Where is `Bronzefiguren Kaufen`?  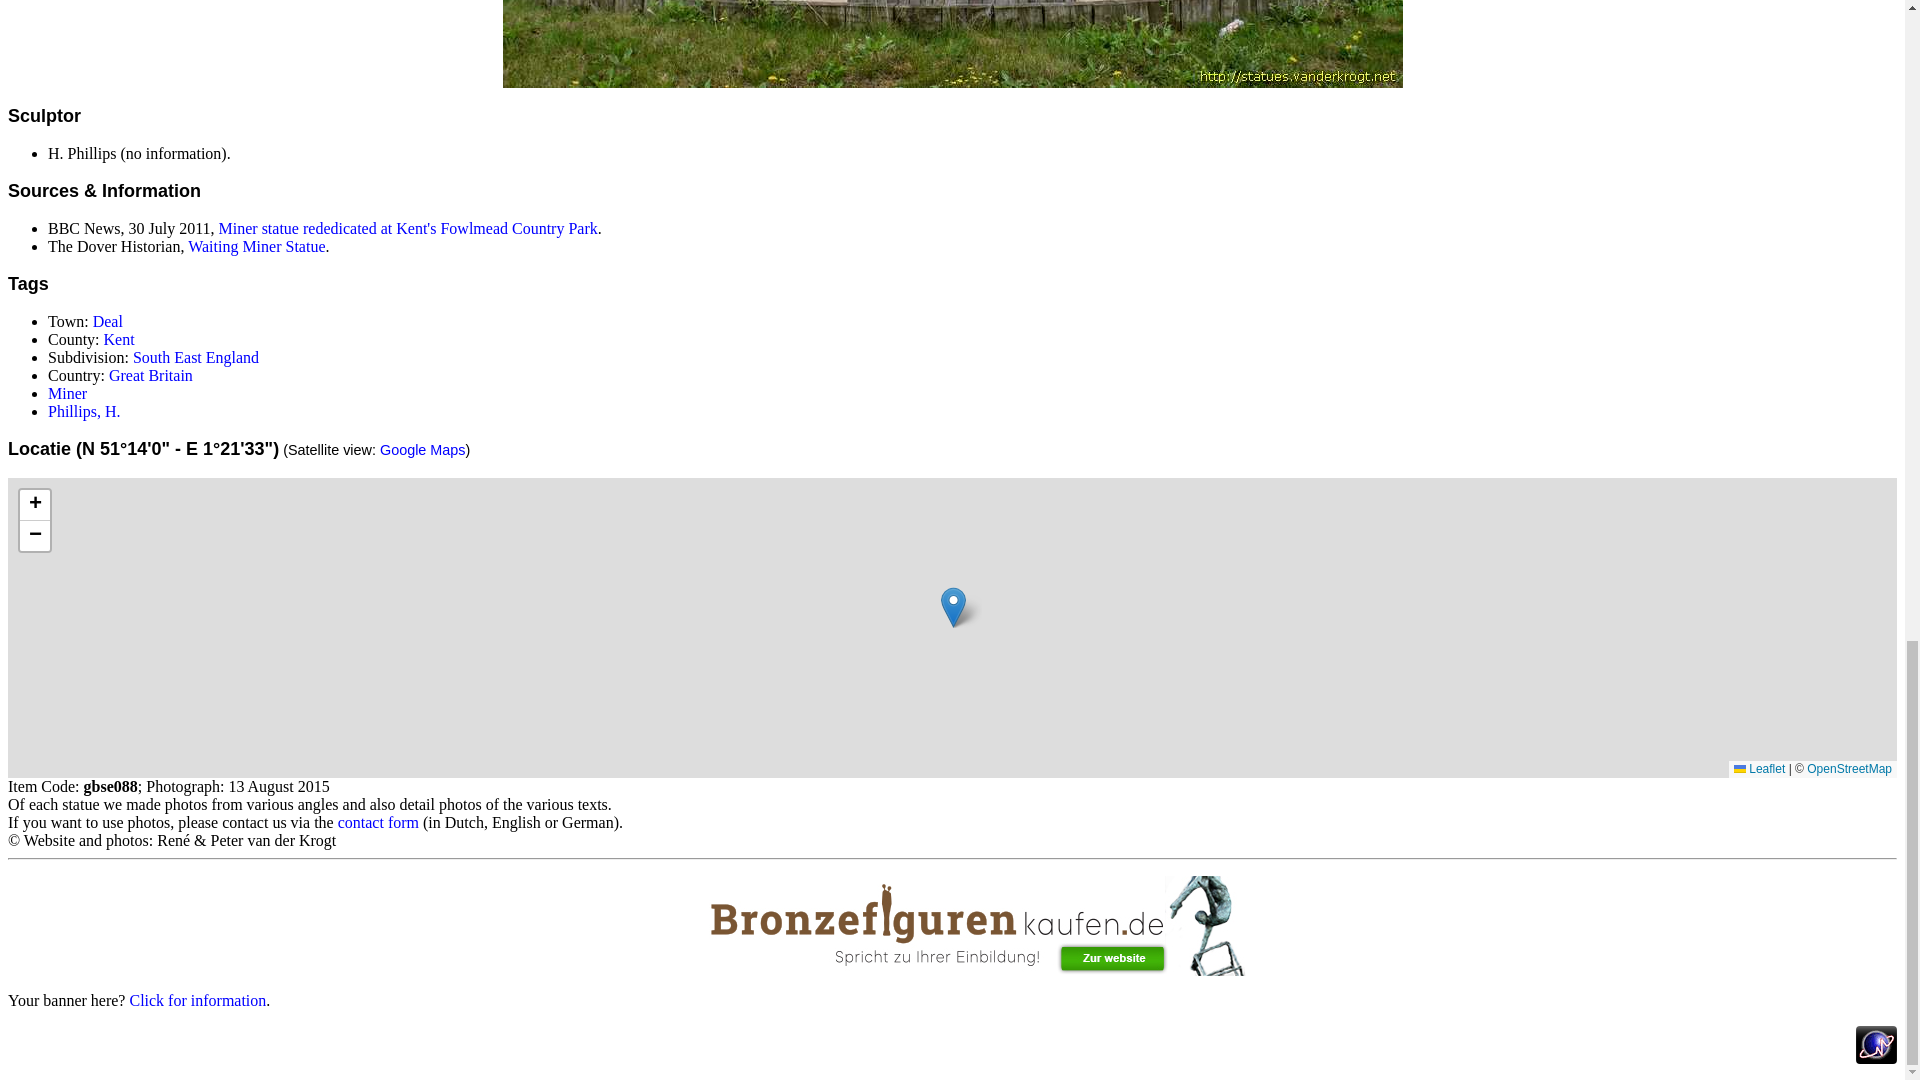 Bronzefiguren Kaufen is located at coordinates (952, 926).